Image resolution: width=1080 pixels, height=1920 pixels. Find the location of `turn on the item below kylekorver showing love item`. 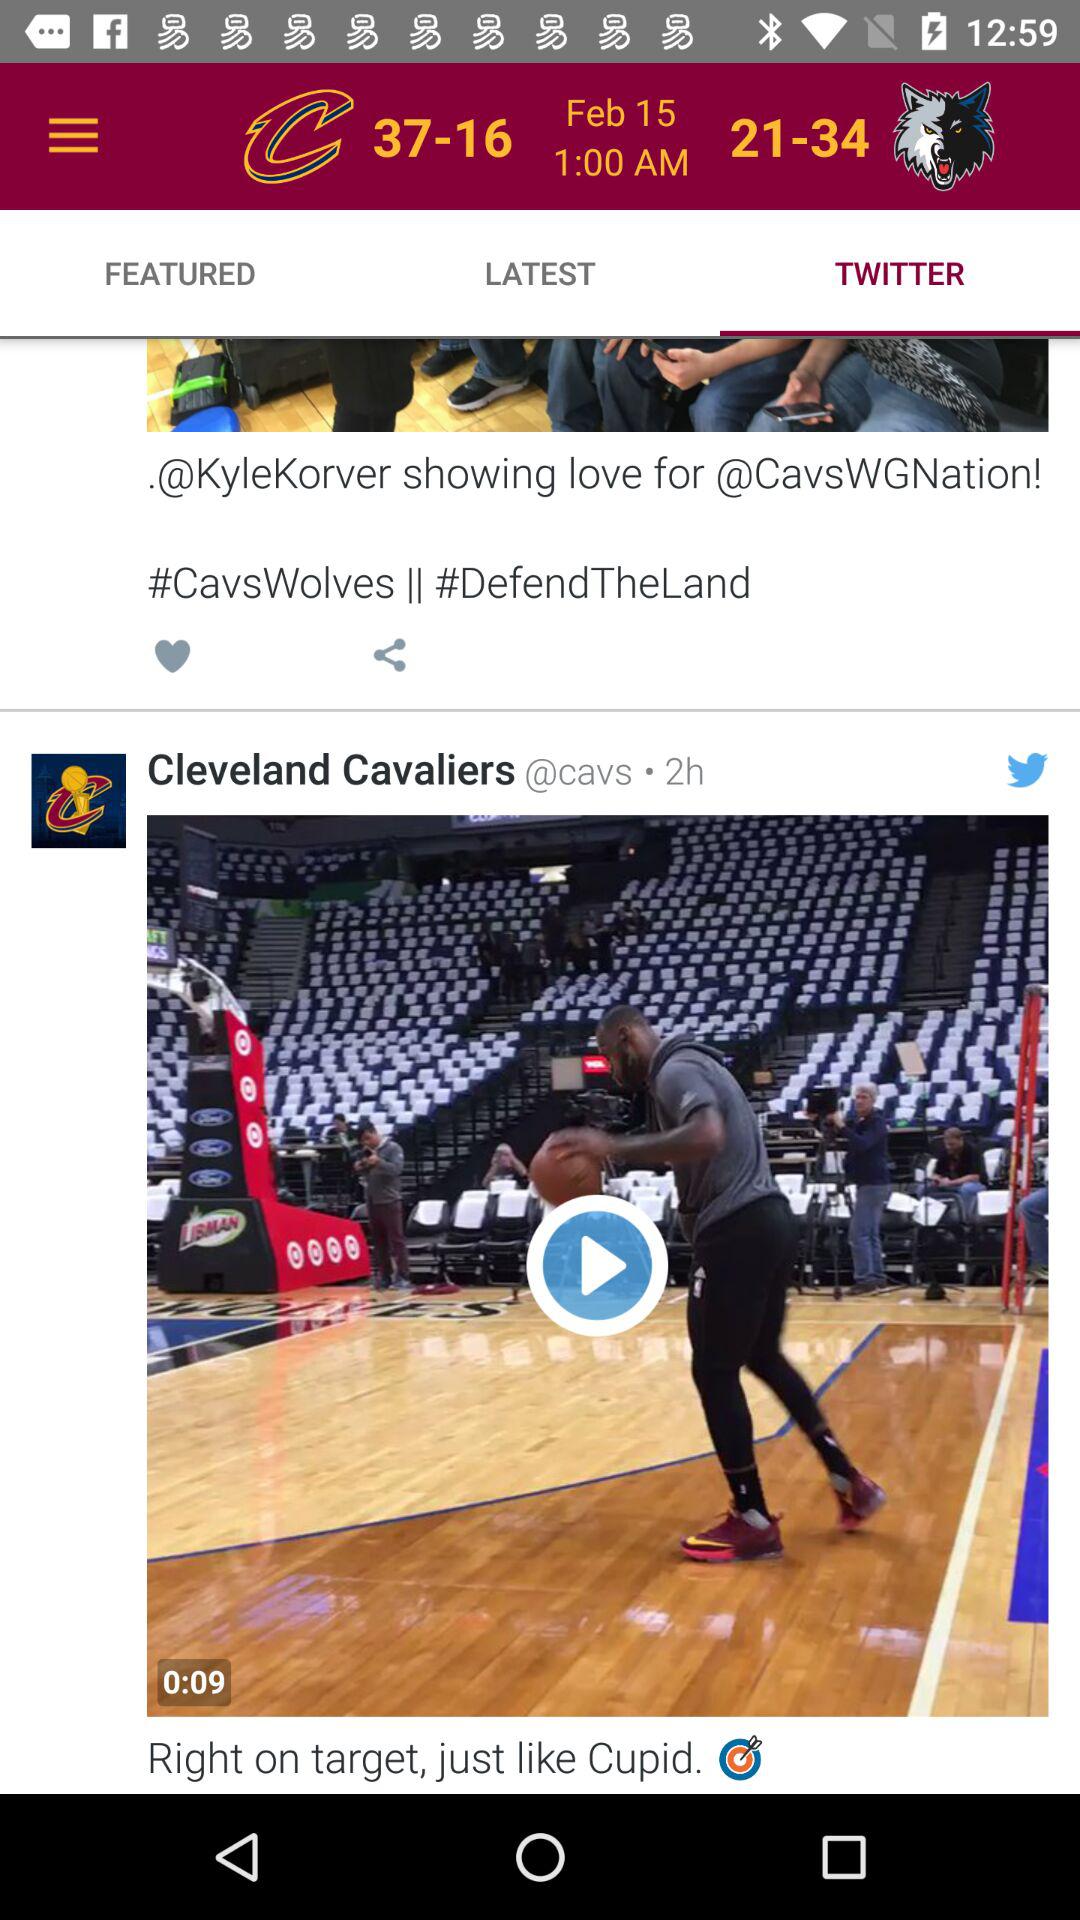

turn on the item below kylekorver showing love item is located at coordinates (1027, 770).